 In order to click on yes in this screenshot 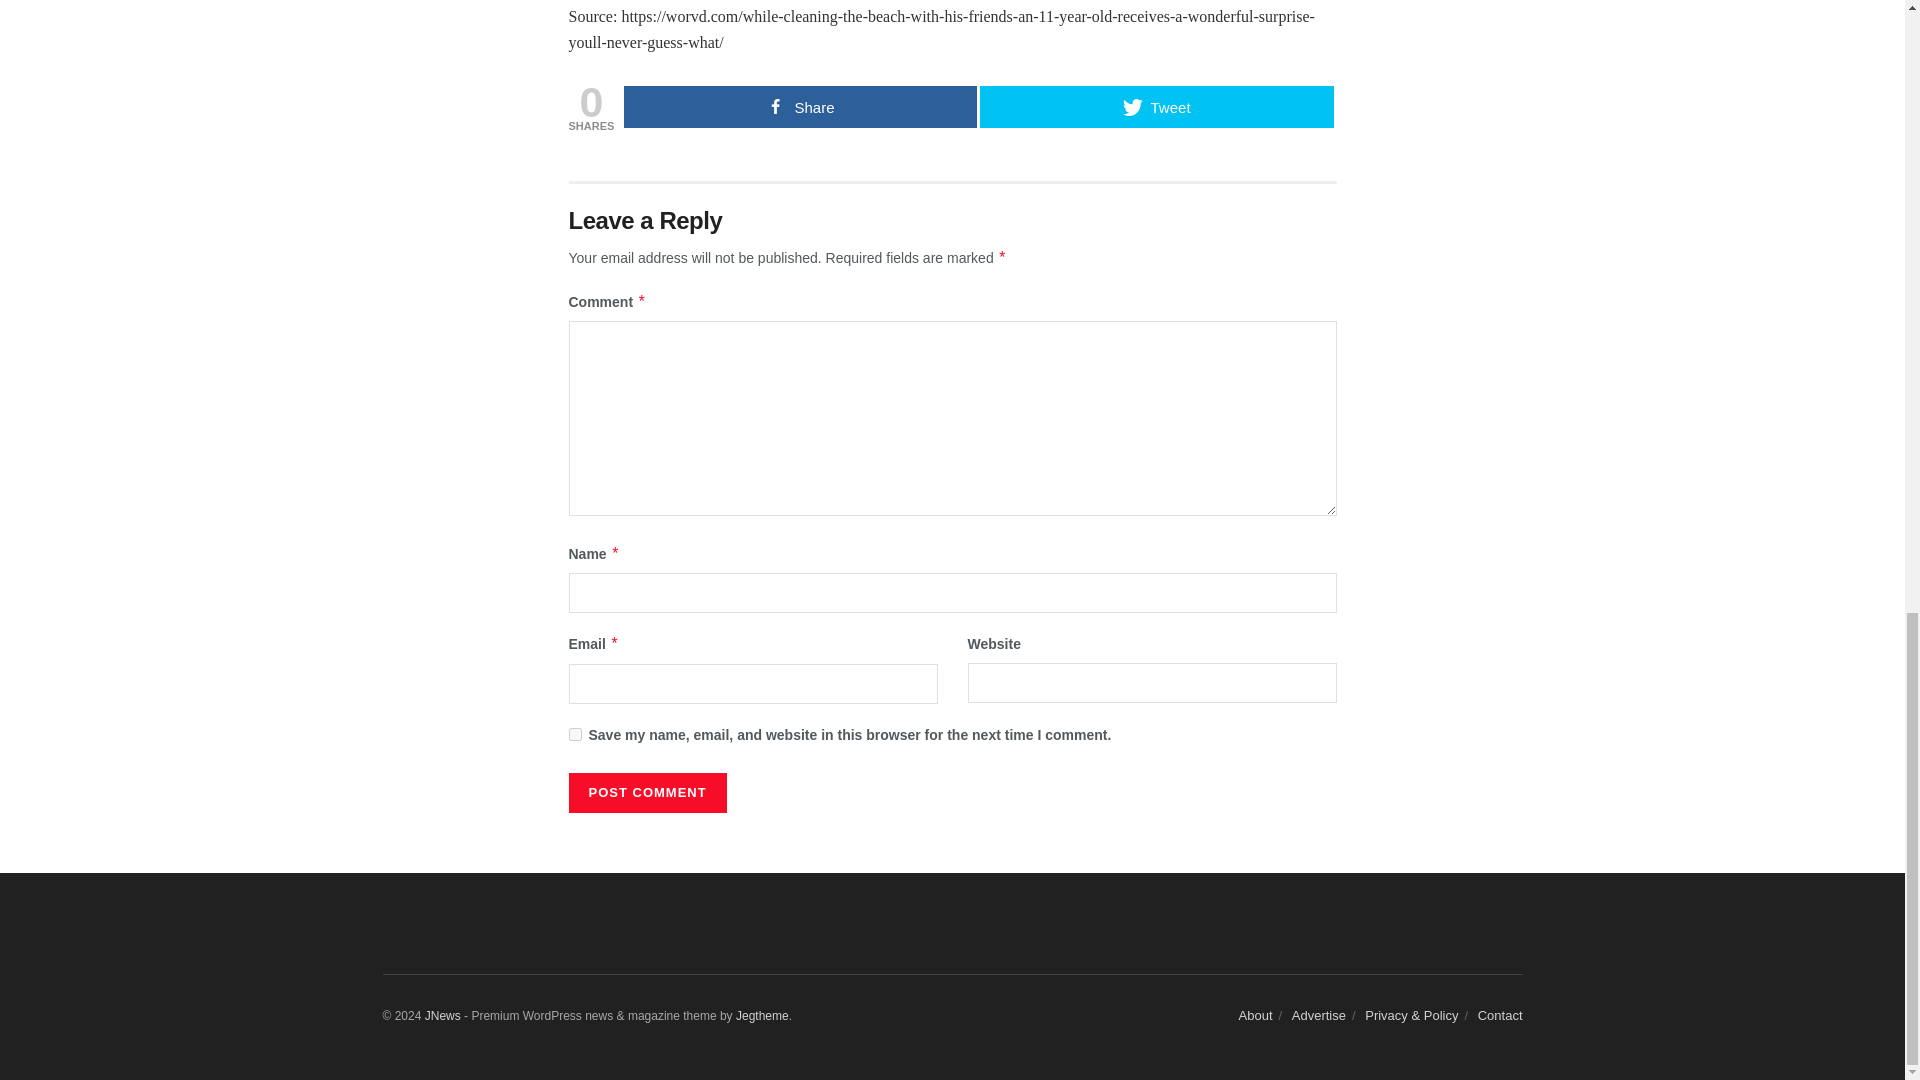, I will do `click(574, 734)`.